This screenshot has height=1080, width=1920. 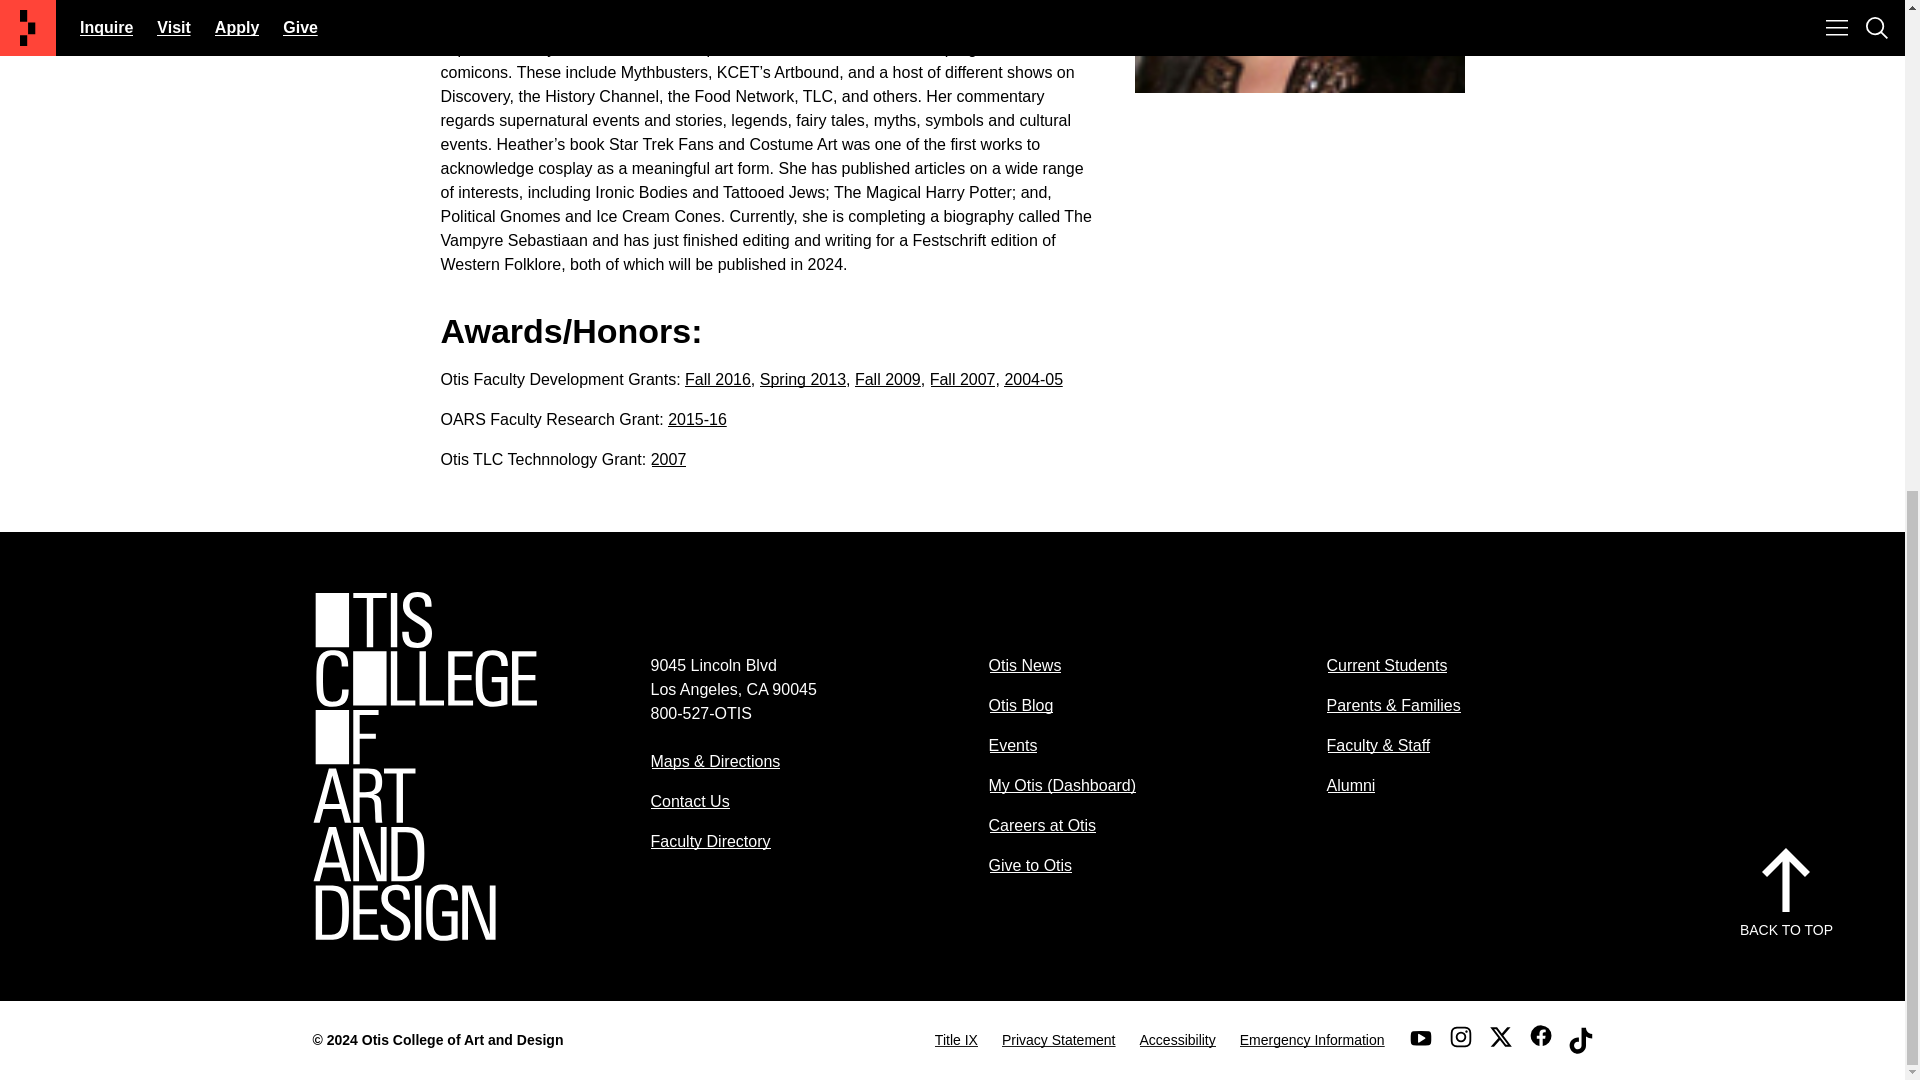 I want to click on 2004-05, so click(x=1034, y=379).